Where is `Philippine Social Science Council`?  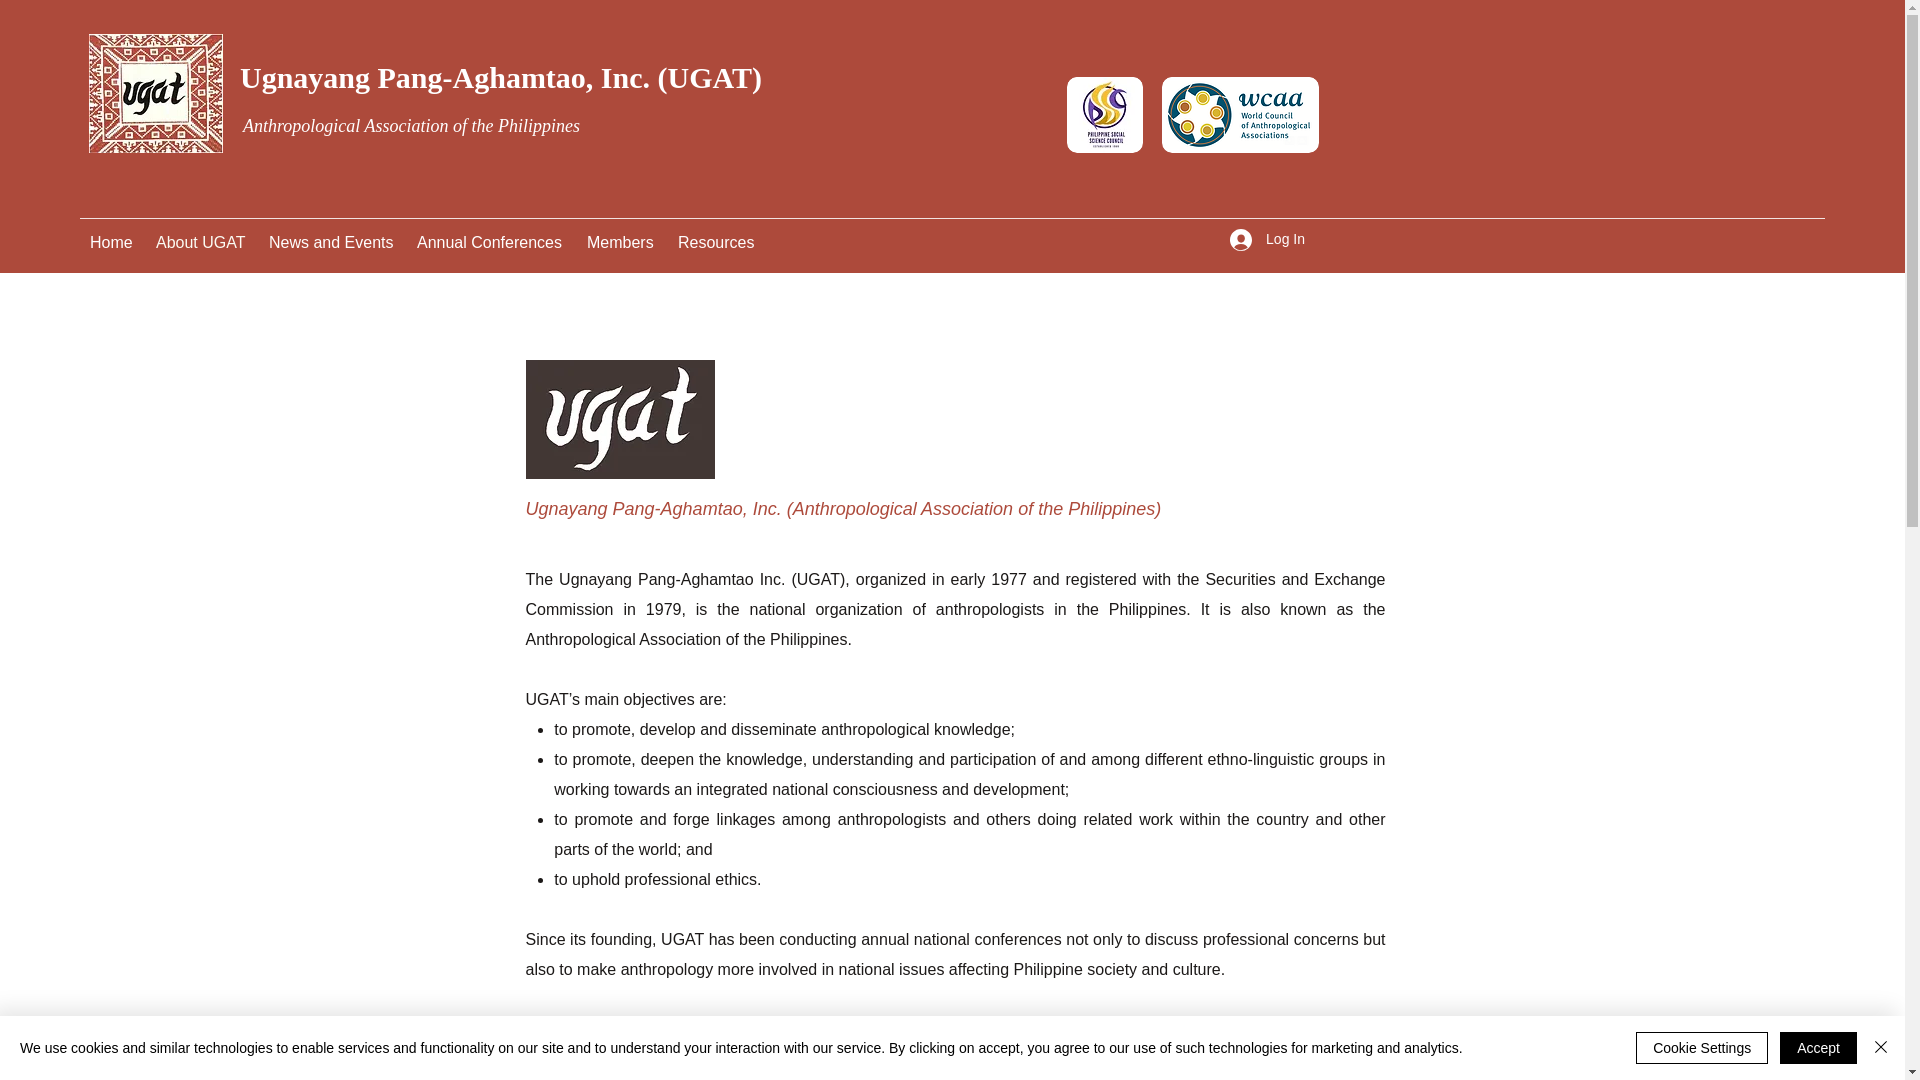 Philippine Social Science Council is located at coordinates (898, 1028).